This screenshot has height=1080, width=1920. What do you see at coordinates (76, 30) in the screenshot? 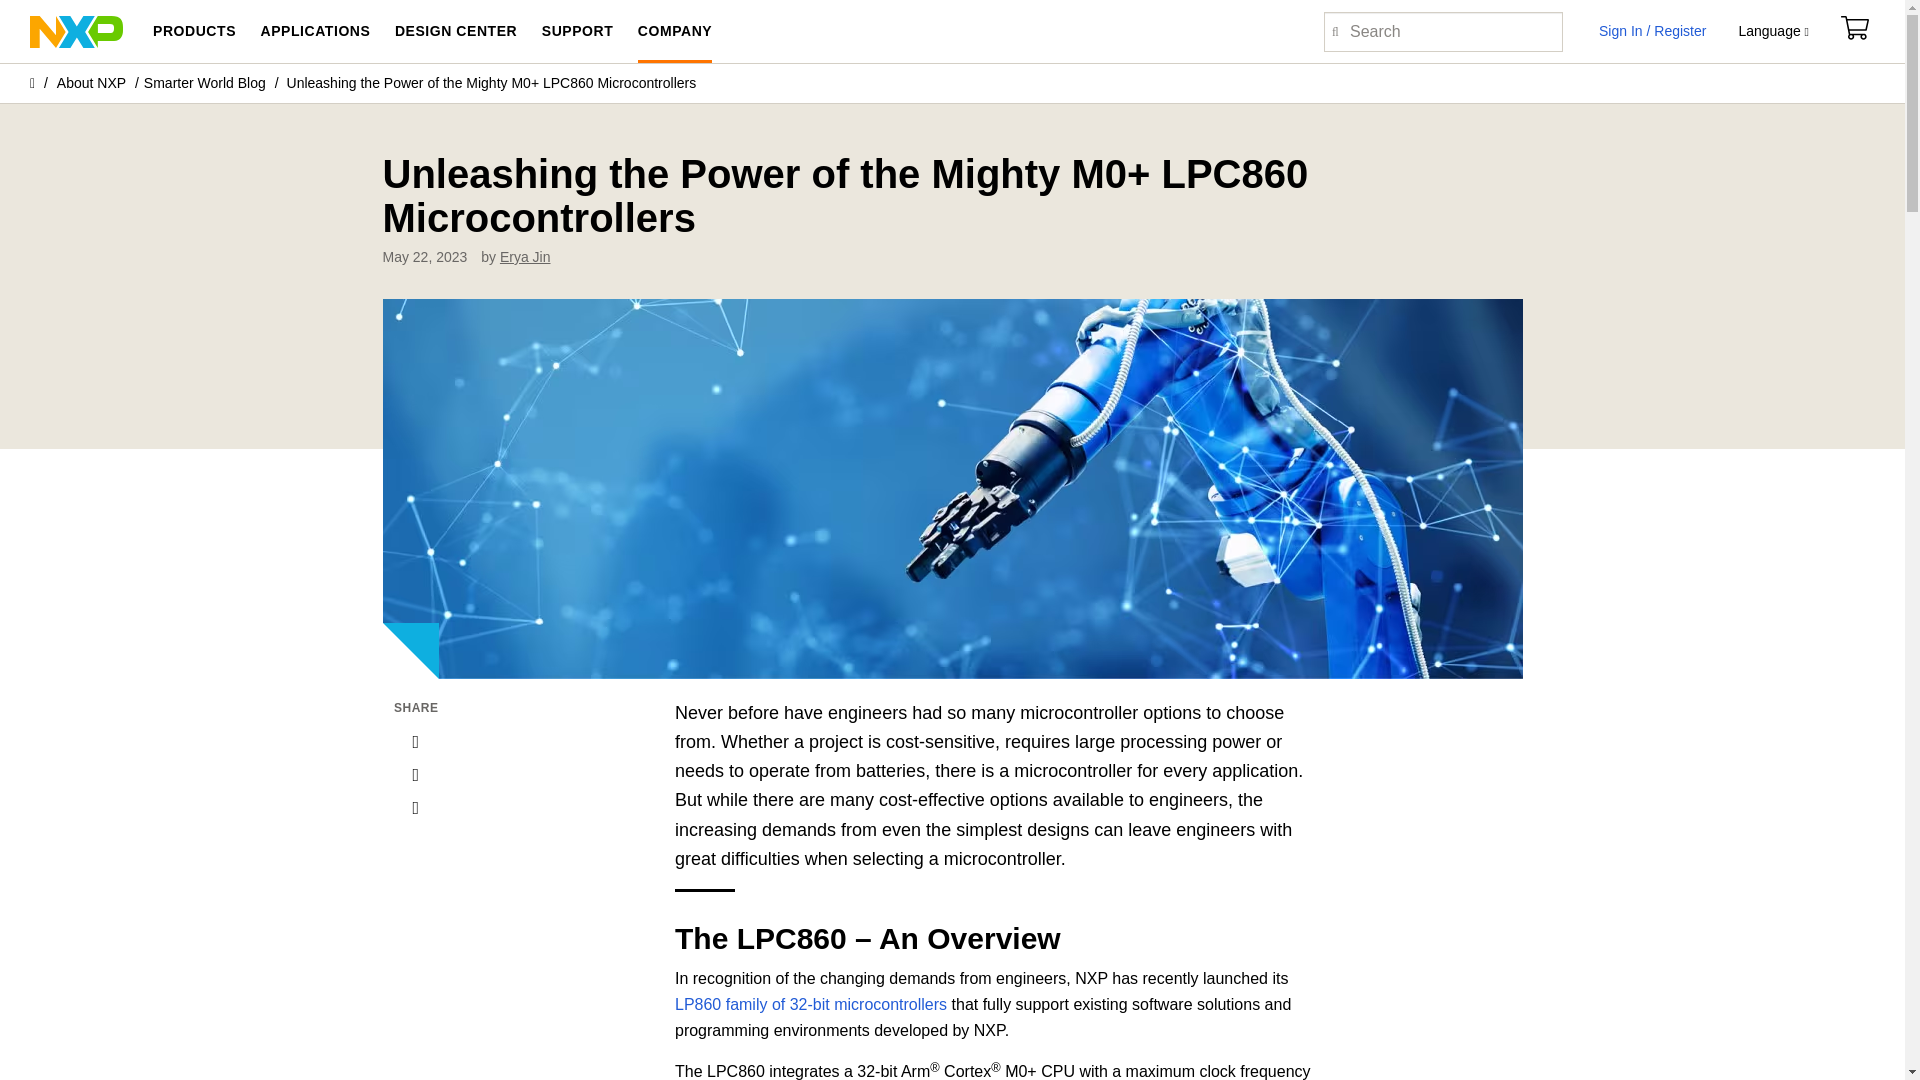
I see `NXP Semiconductor` at bounding box center [76, 30].